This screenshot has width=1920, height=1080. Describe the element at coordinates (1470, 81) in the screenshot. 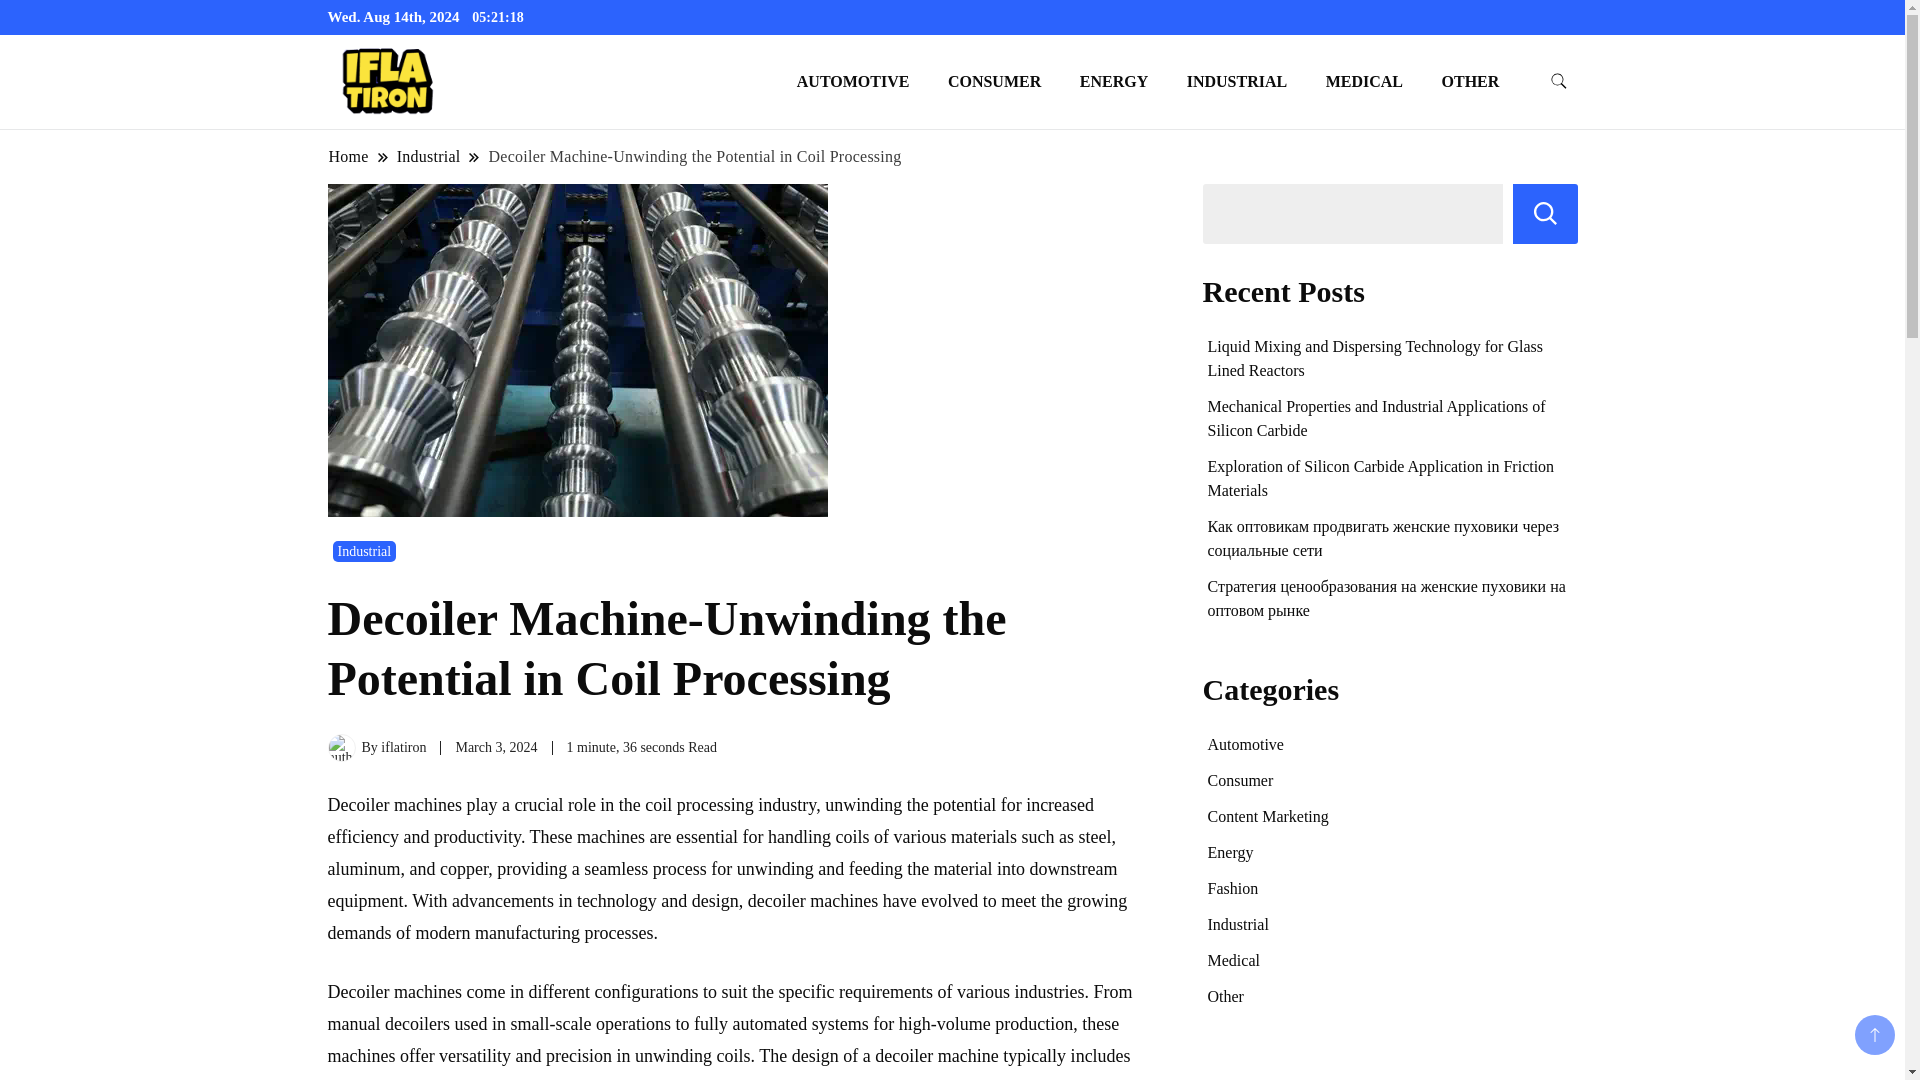

I see `OTHER` at that location.